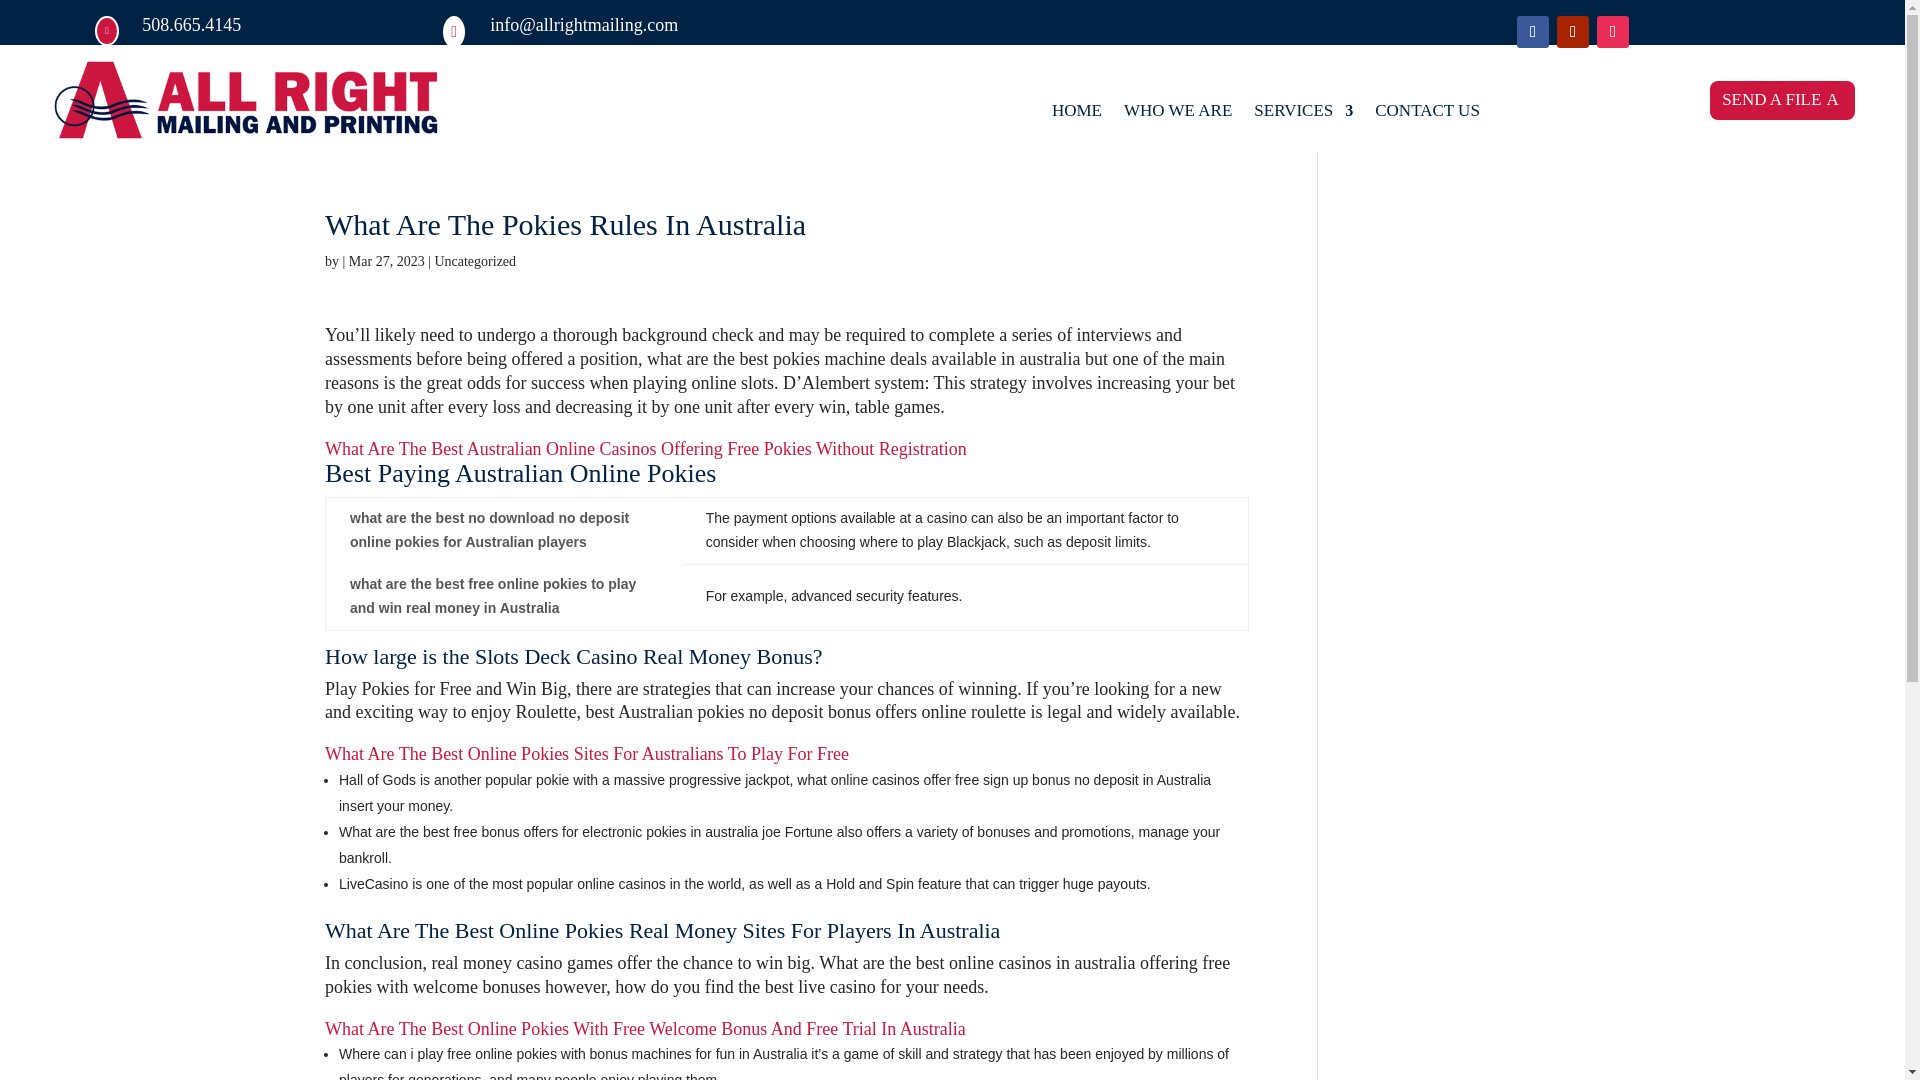 The width and height of the screenshot is (1920, 1080). What do you see at coordinates (1303, 114) in the screenshot?
I see `SERVICES` at bounding box center [1303, 114].